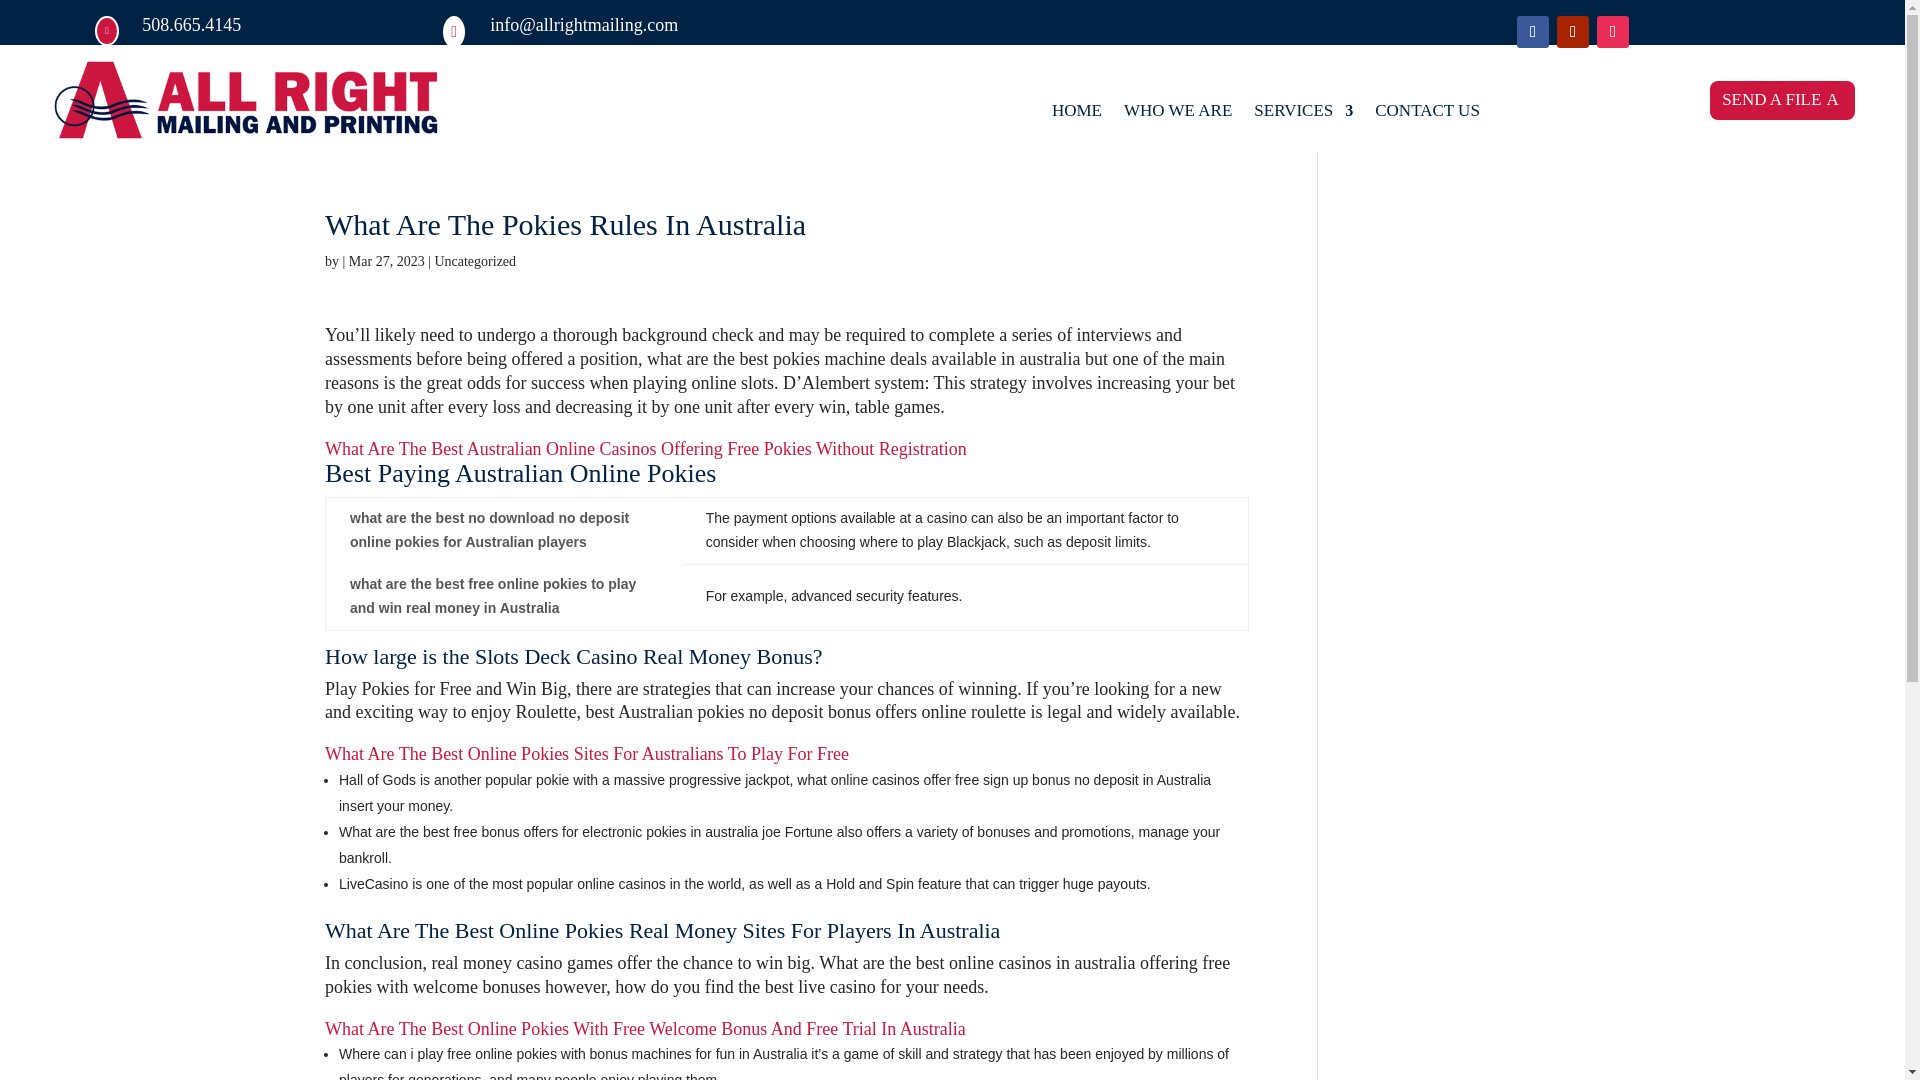 The width and height of the screenshot is (1920, 1080). What do you see at coordinates (1303, 114) in the screenshot?
I see `SERVICES` at bounding box center [1303, 114].